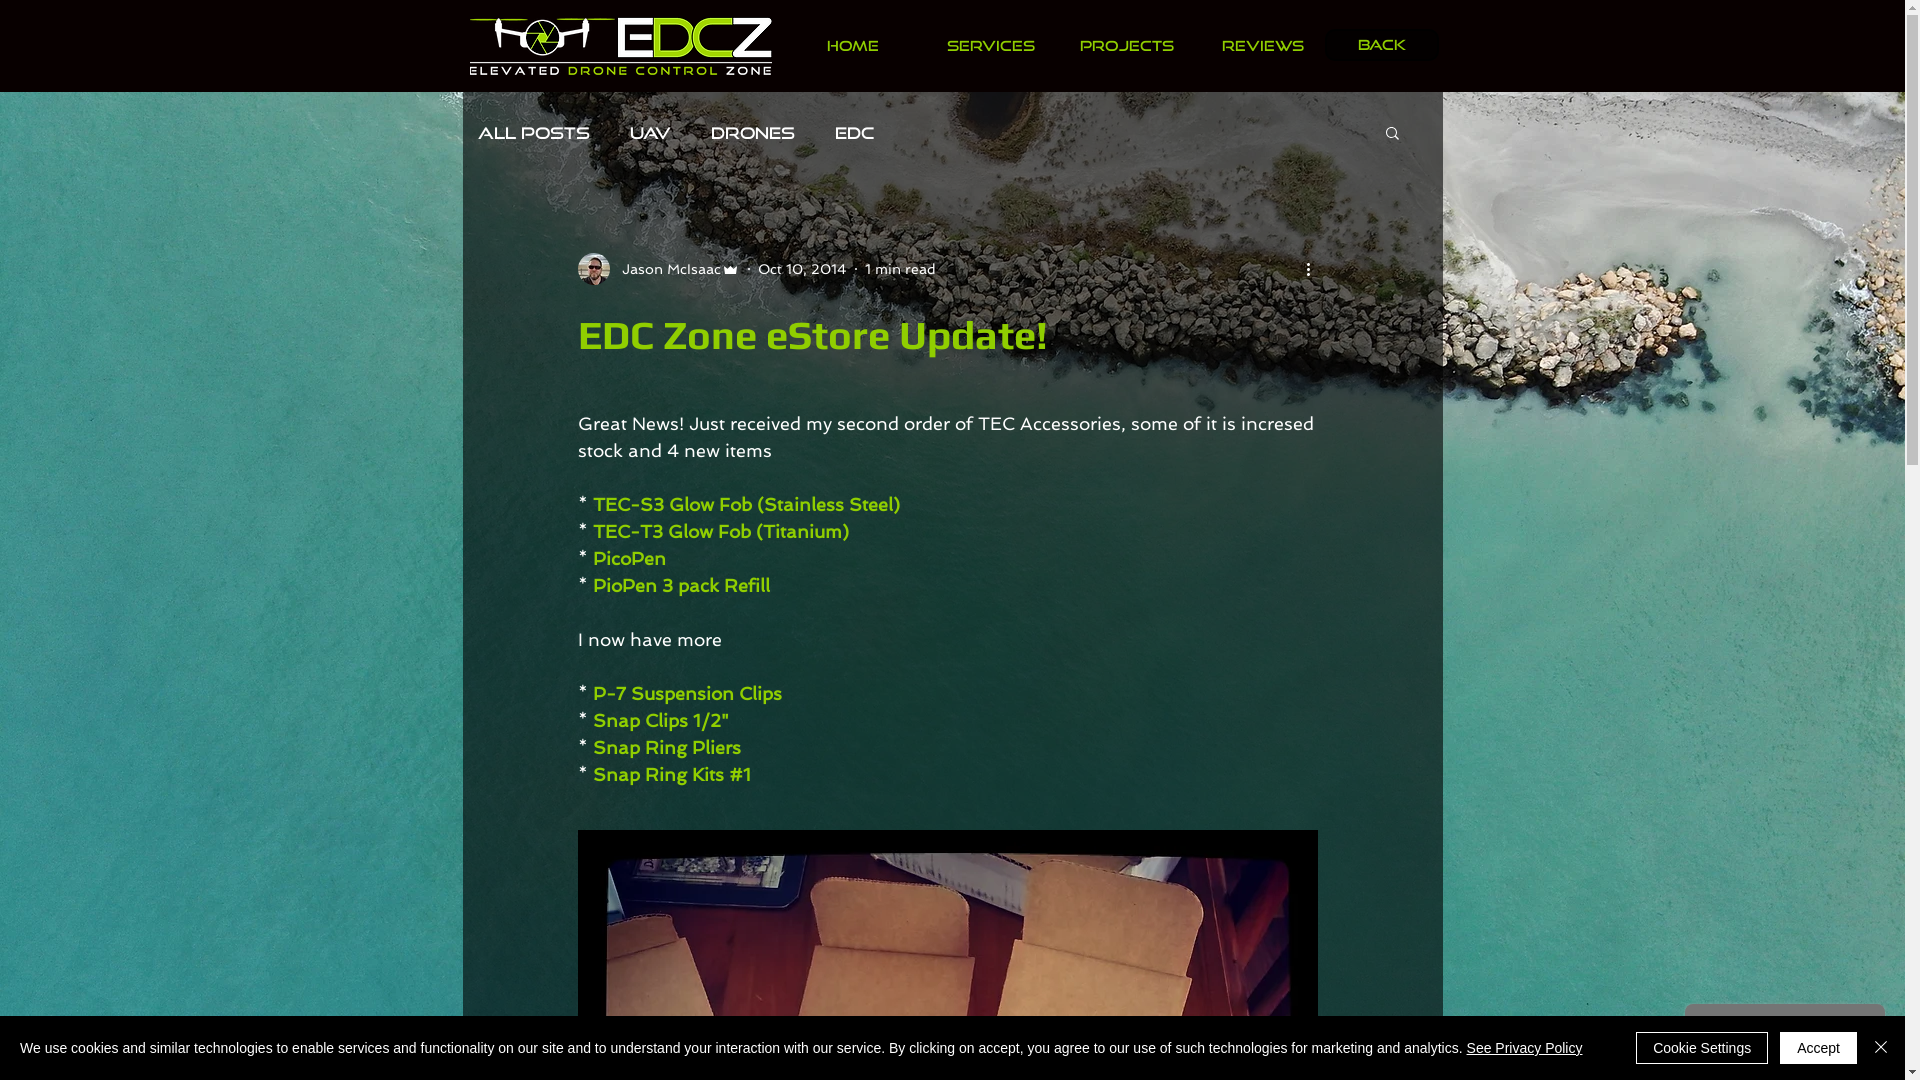  Describe the element at coordinates (854, 132) in the screenshot. I see `EDC` at that location.